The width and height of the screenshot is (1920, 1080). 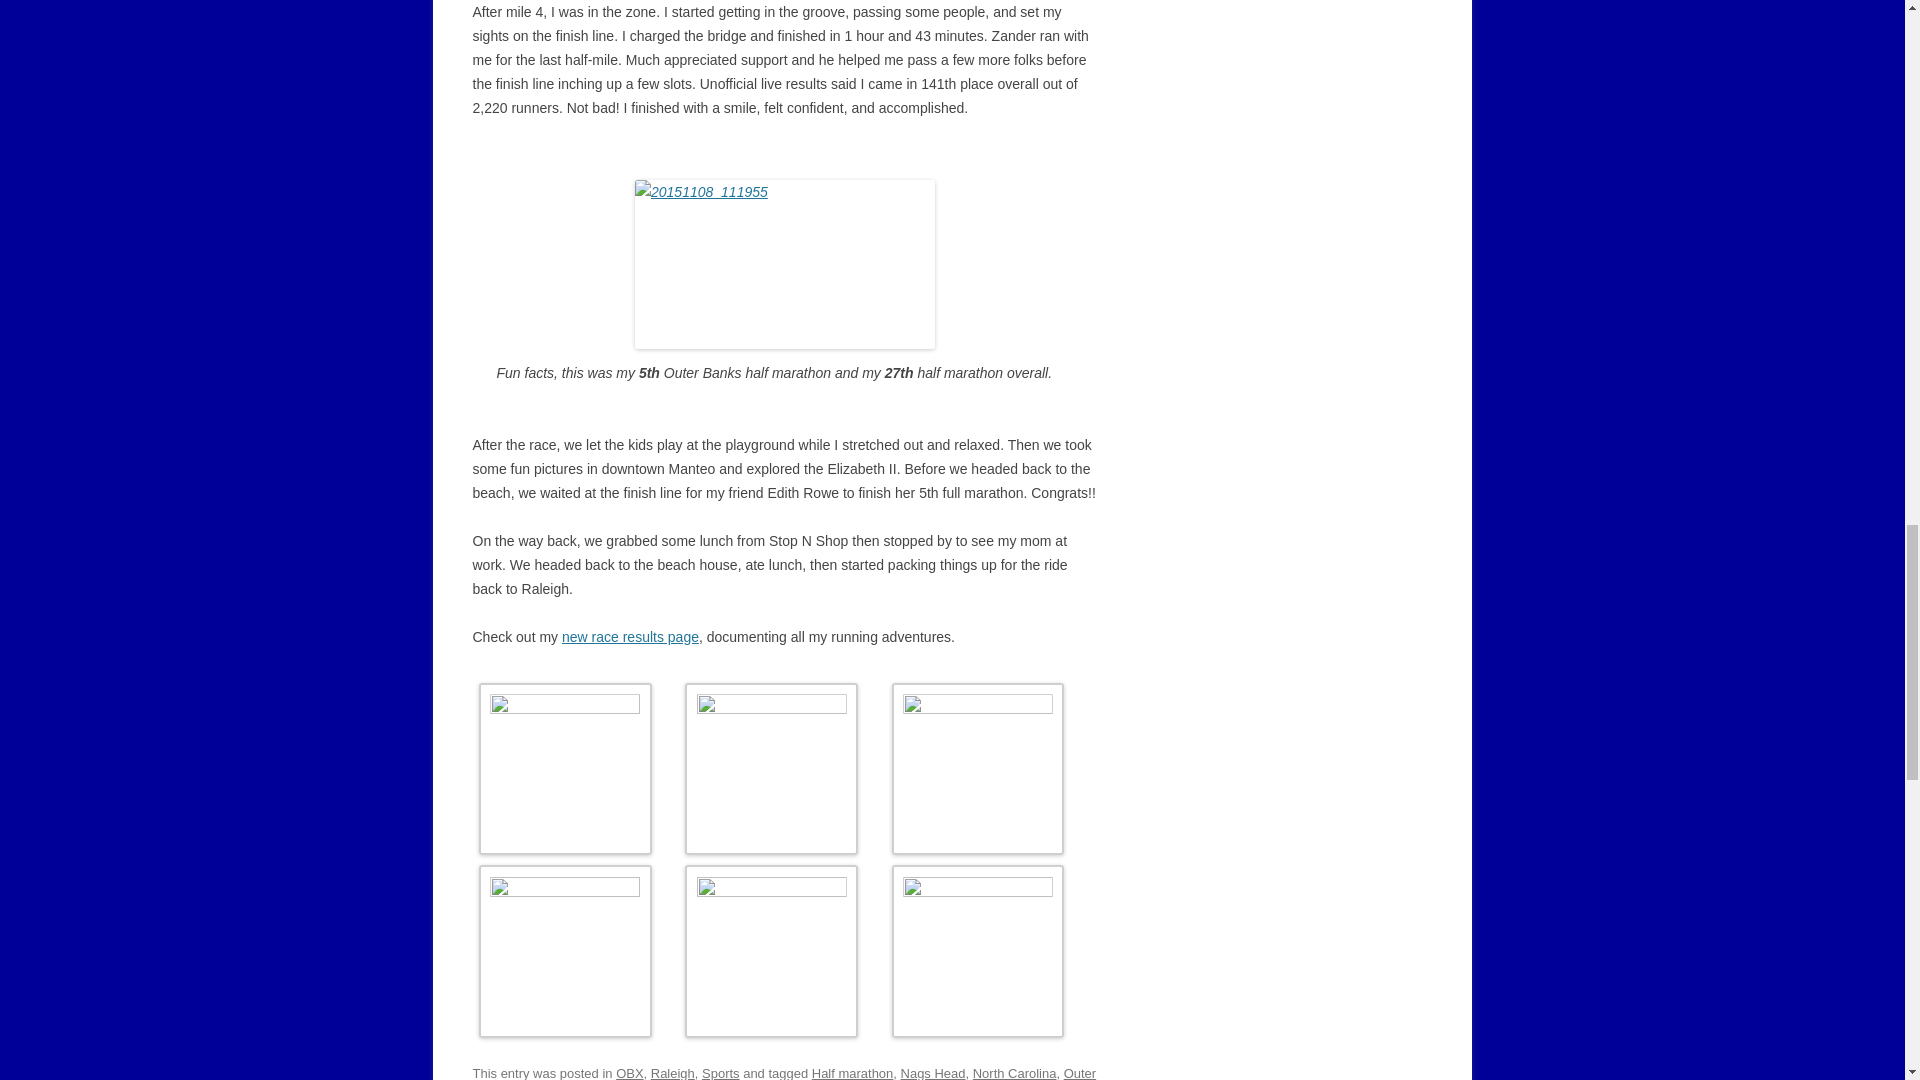 What do you see at coordinates (932, 1072) in the screenshot?
I see `Nags Head` at bounding box center [932, 1072].